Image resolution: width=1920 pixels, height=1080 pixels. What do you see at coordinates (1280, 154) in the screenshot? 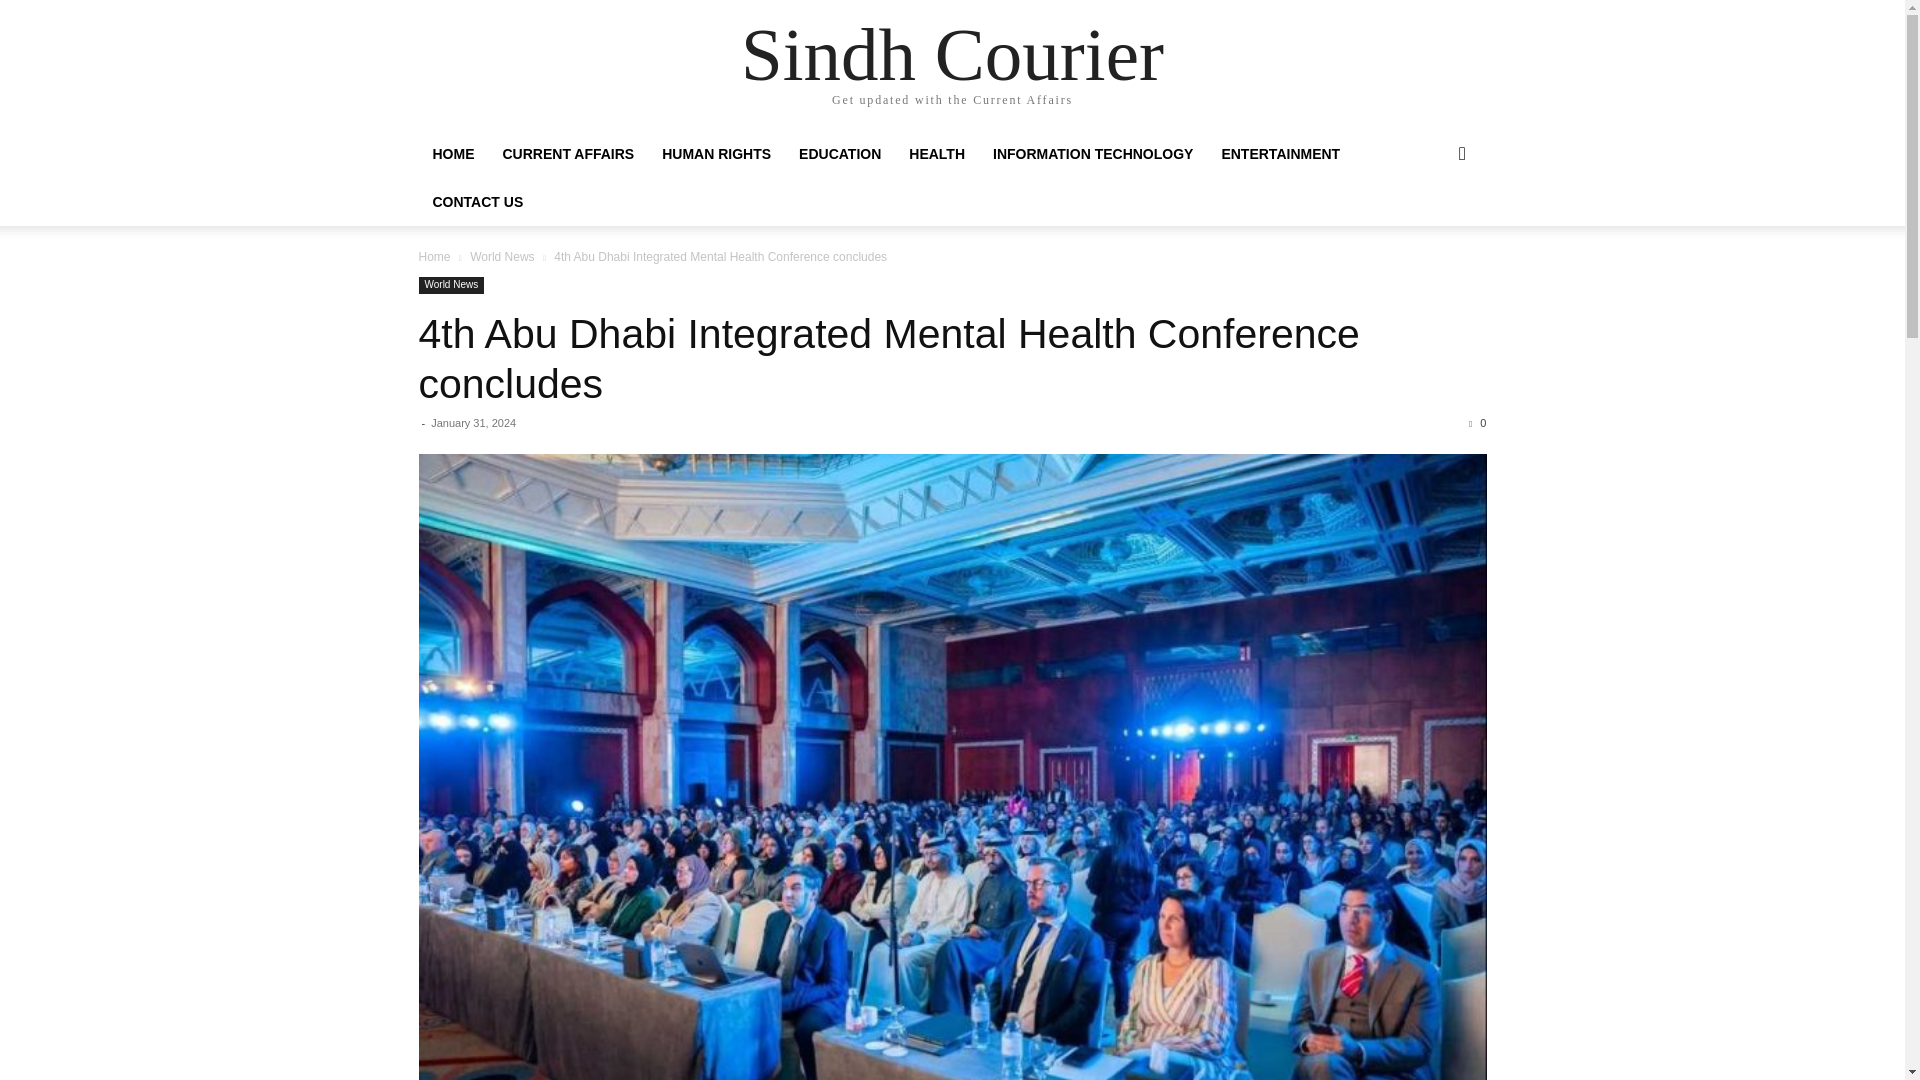
I see `ENTERTAINMENT` at bounding box center [1280, 154].